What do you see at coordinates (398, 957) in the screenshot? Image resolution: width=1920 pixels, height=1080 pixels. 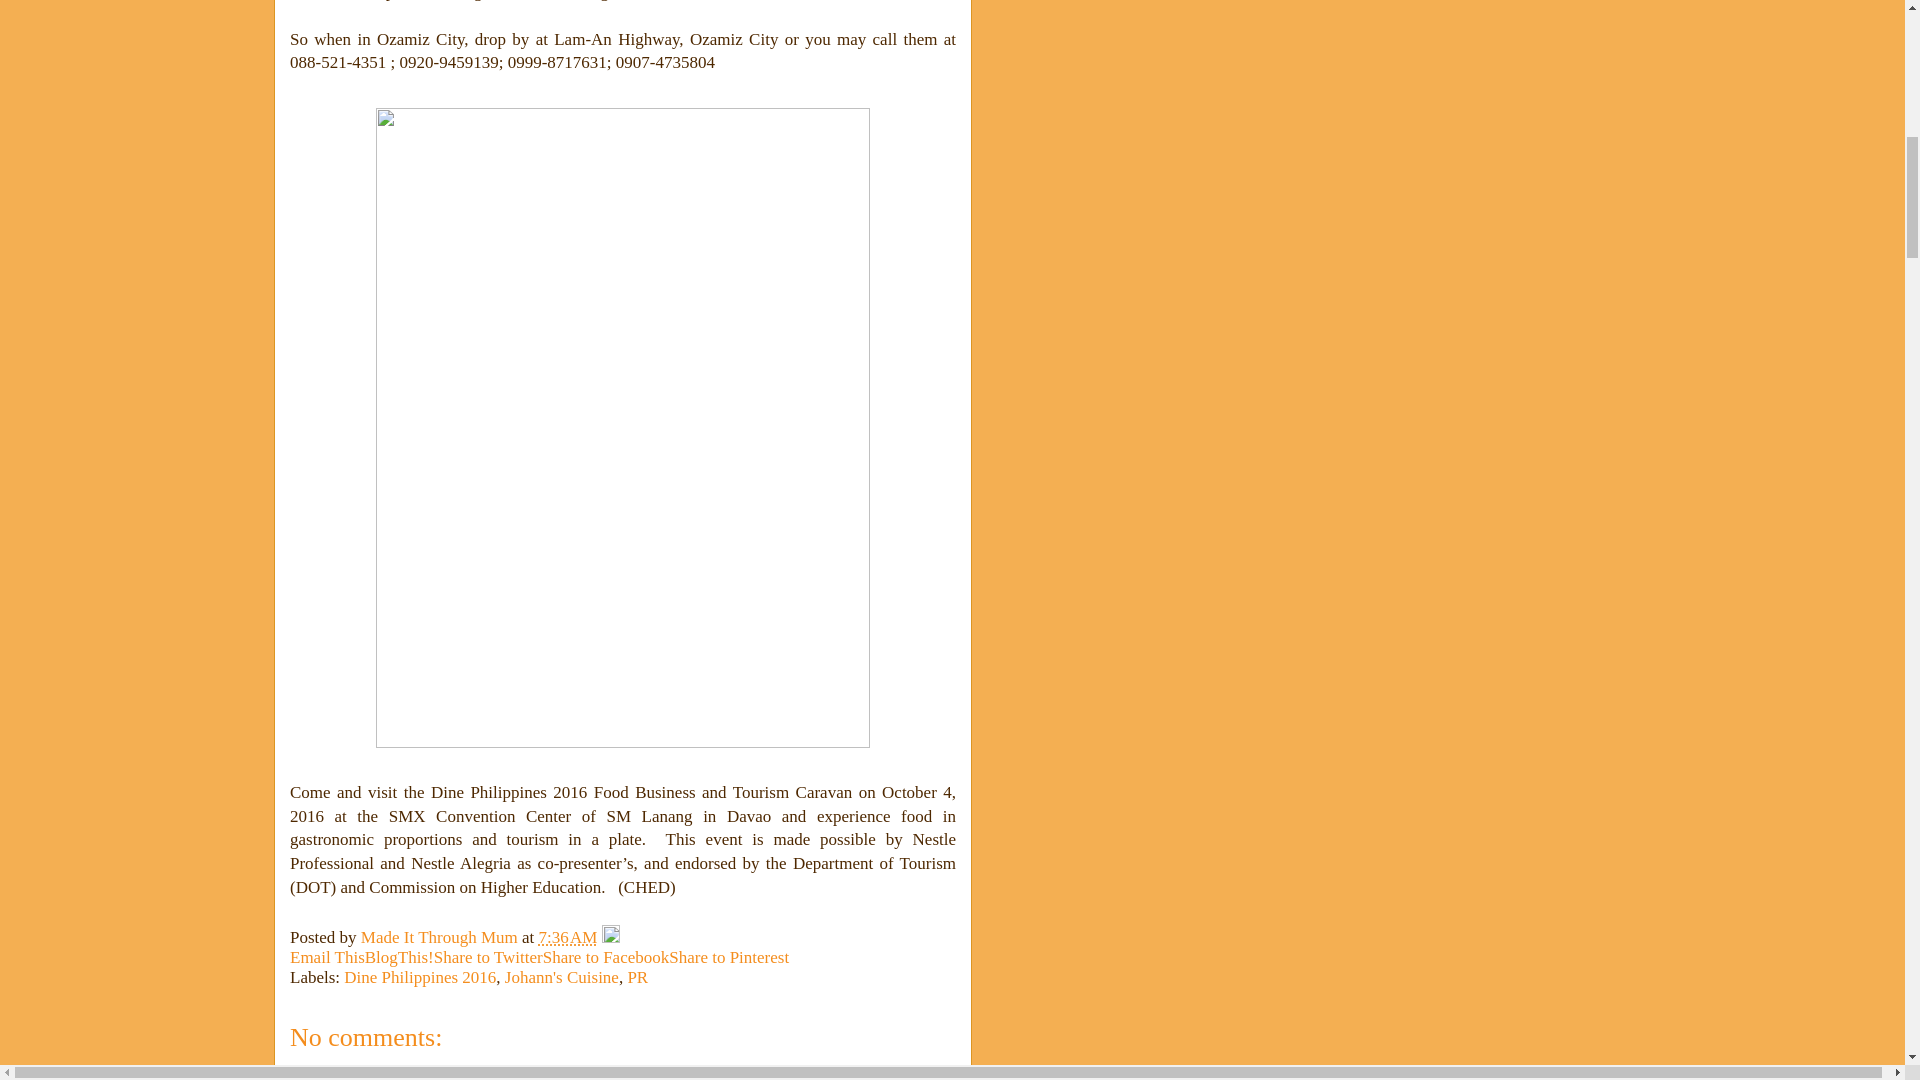 I see `BlogThis!` at bounding box center [398, 957].